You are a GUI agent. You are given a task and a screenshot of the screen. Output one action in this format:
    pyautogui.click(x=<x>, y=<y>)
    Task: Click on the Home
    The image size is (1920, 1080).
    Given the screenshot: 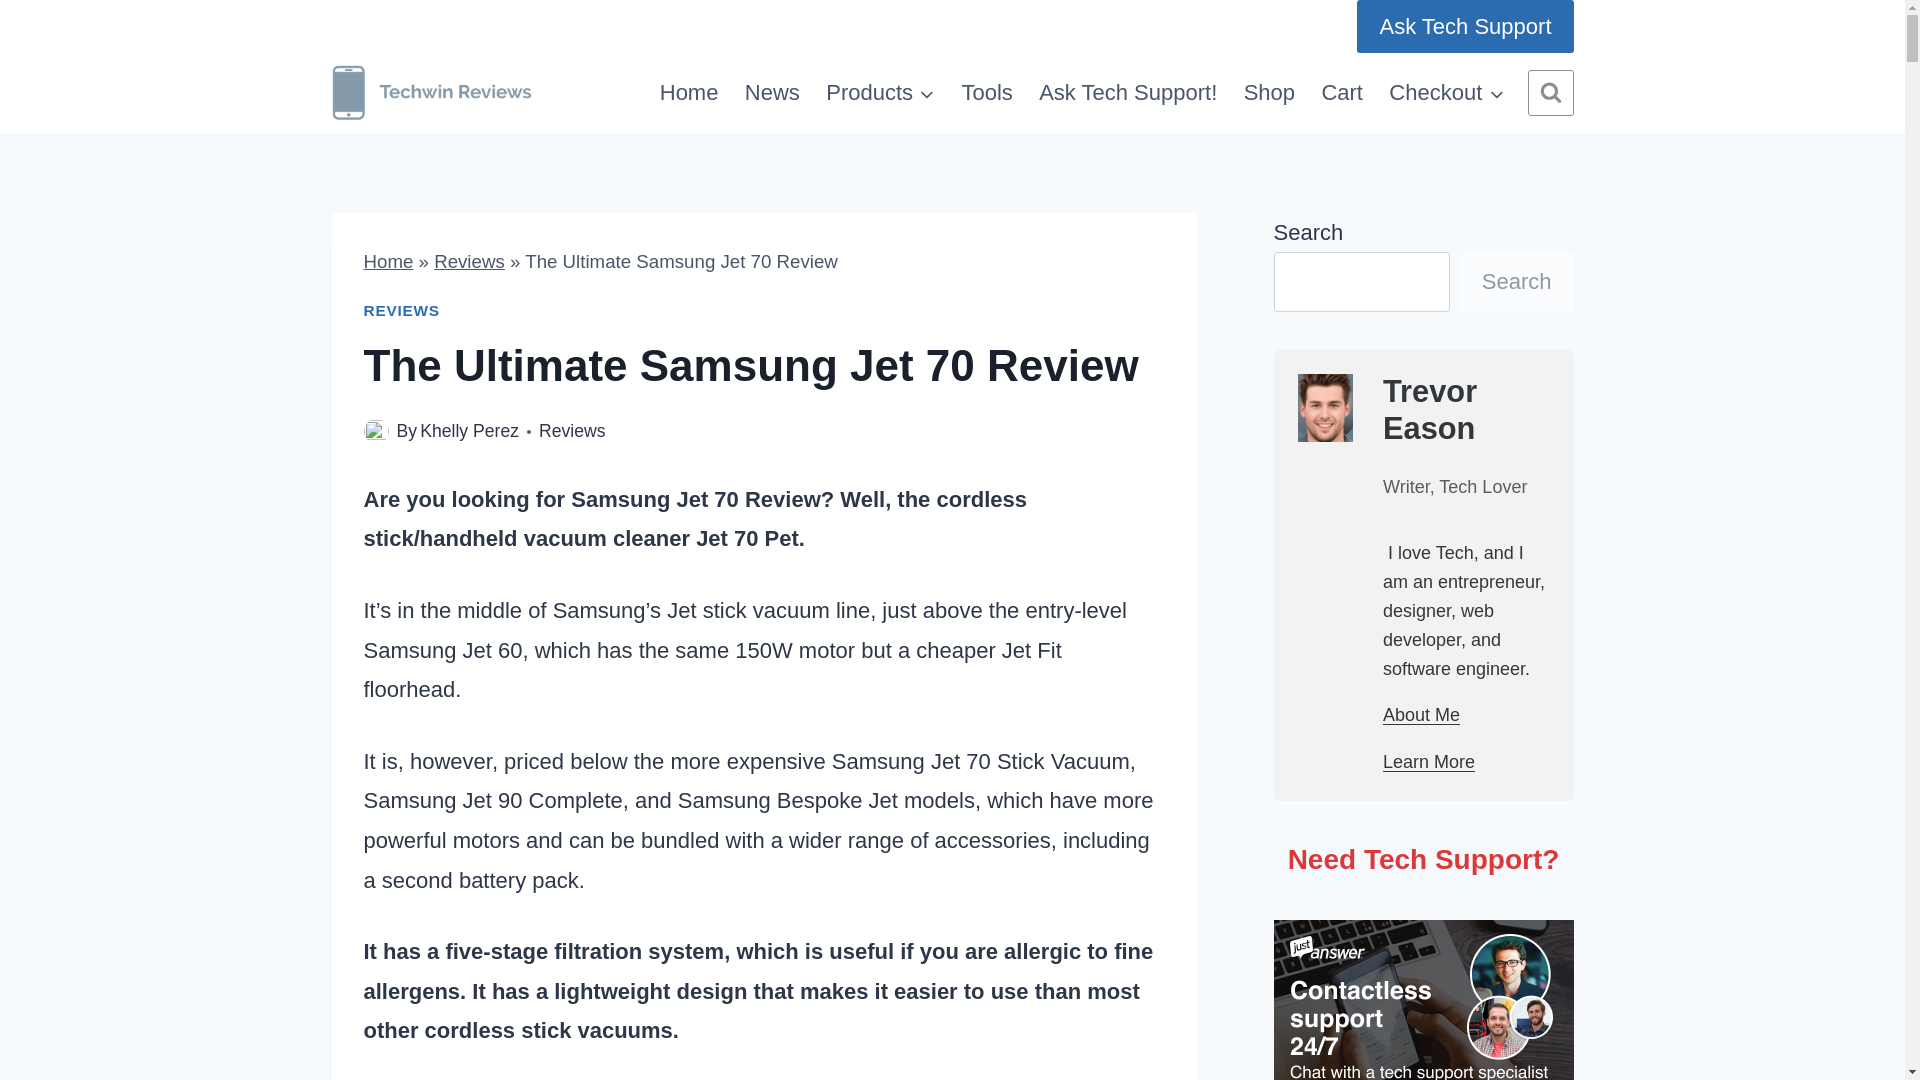 What is the action you would take?
    pyautogui.click(x=689, y=93)
    